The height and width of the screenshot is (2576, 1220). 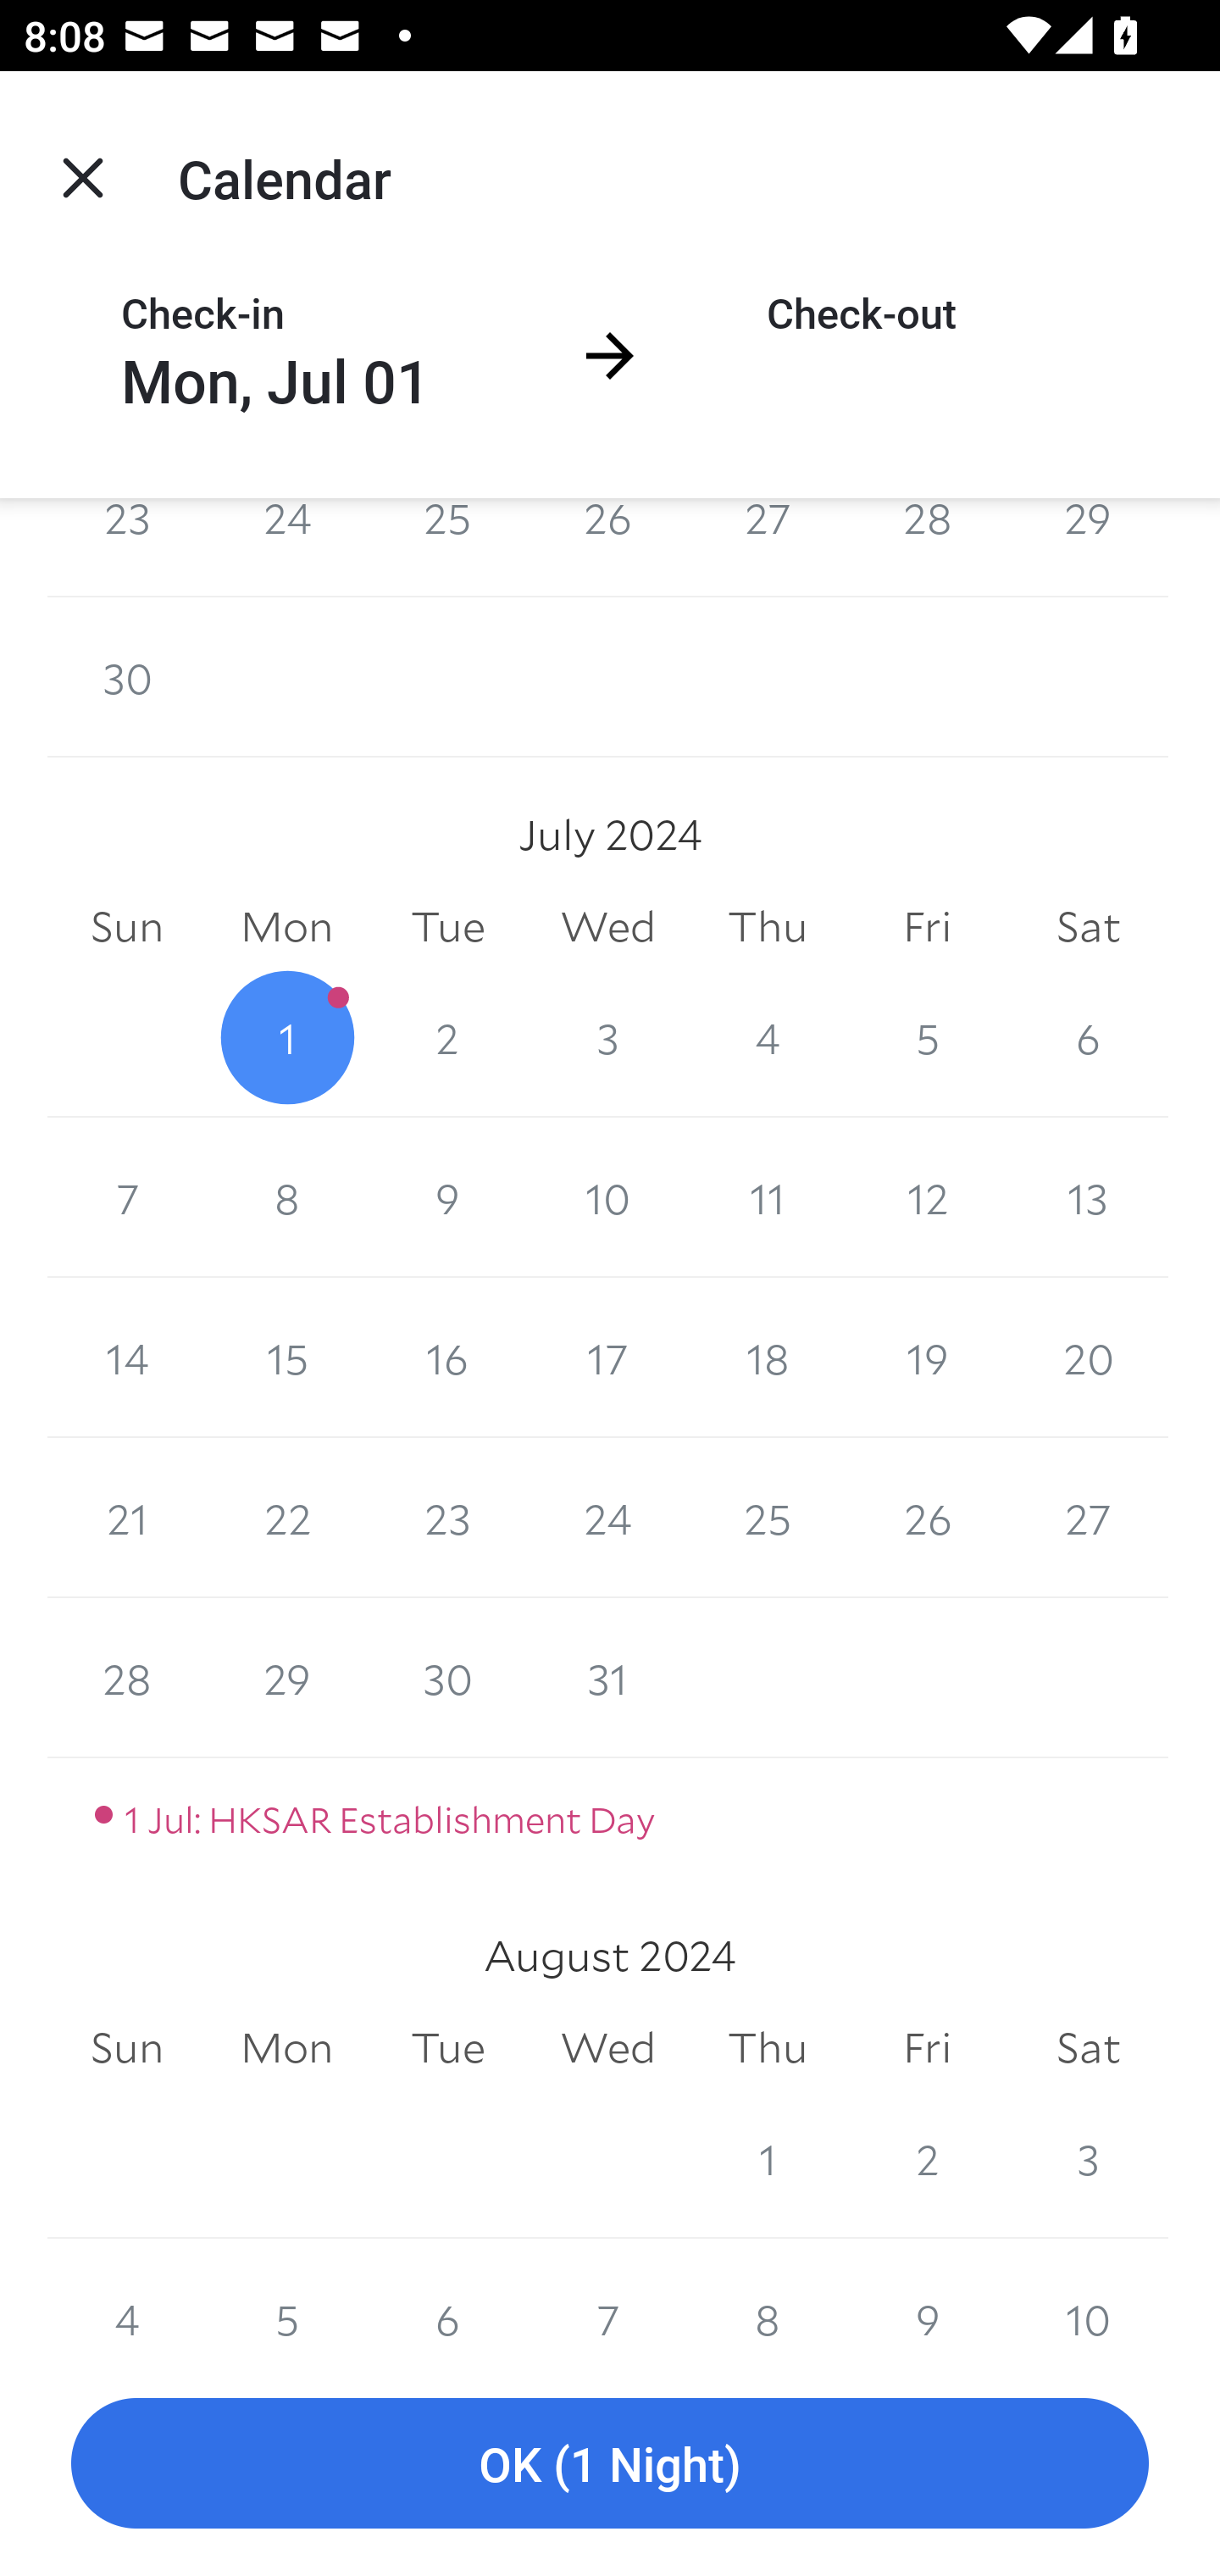 What do you see at coordinates (447, 2047) in the screenshot?
I see `Tue` at bounding box center [447, 2047].